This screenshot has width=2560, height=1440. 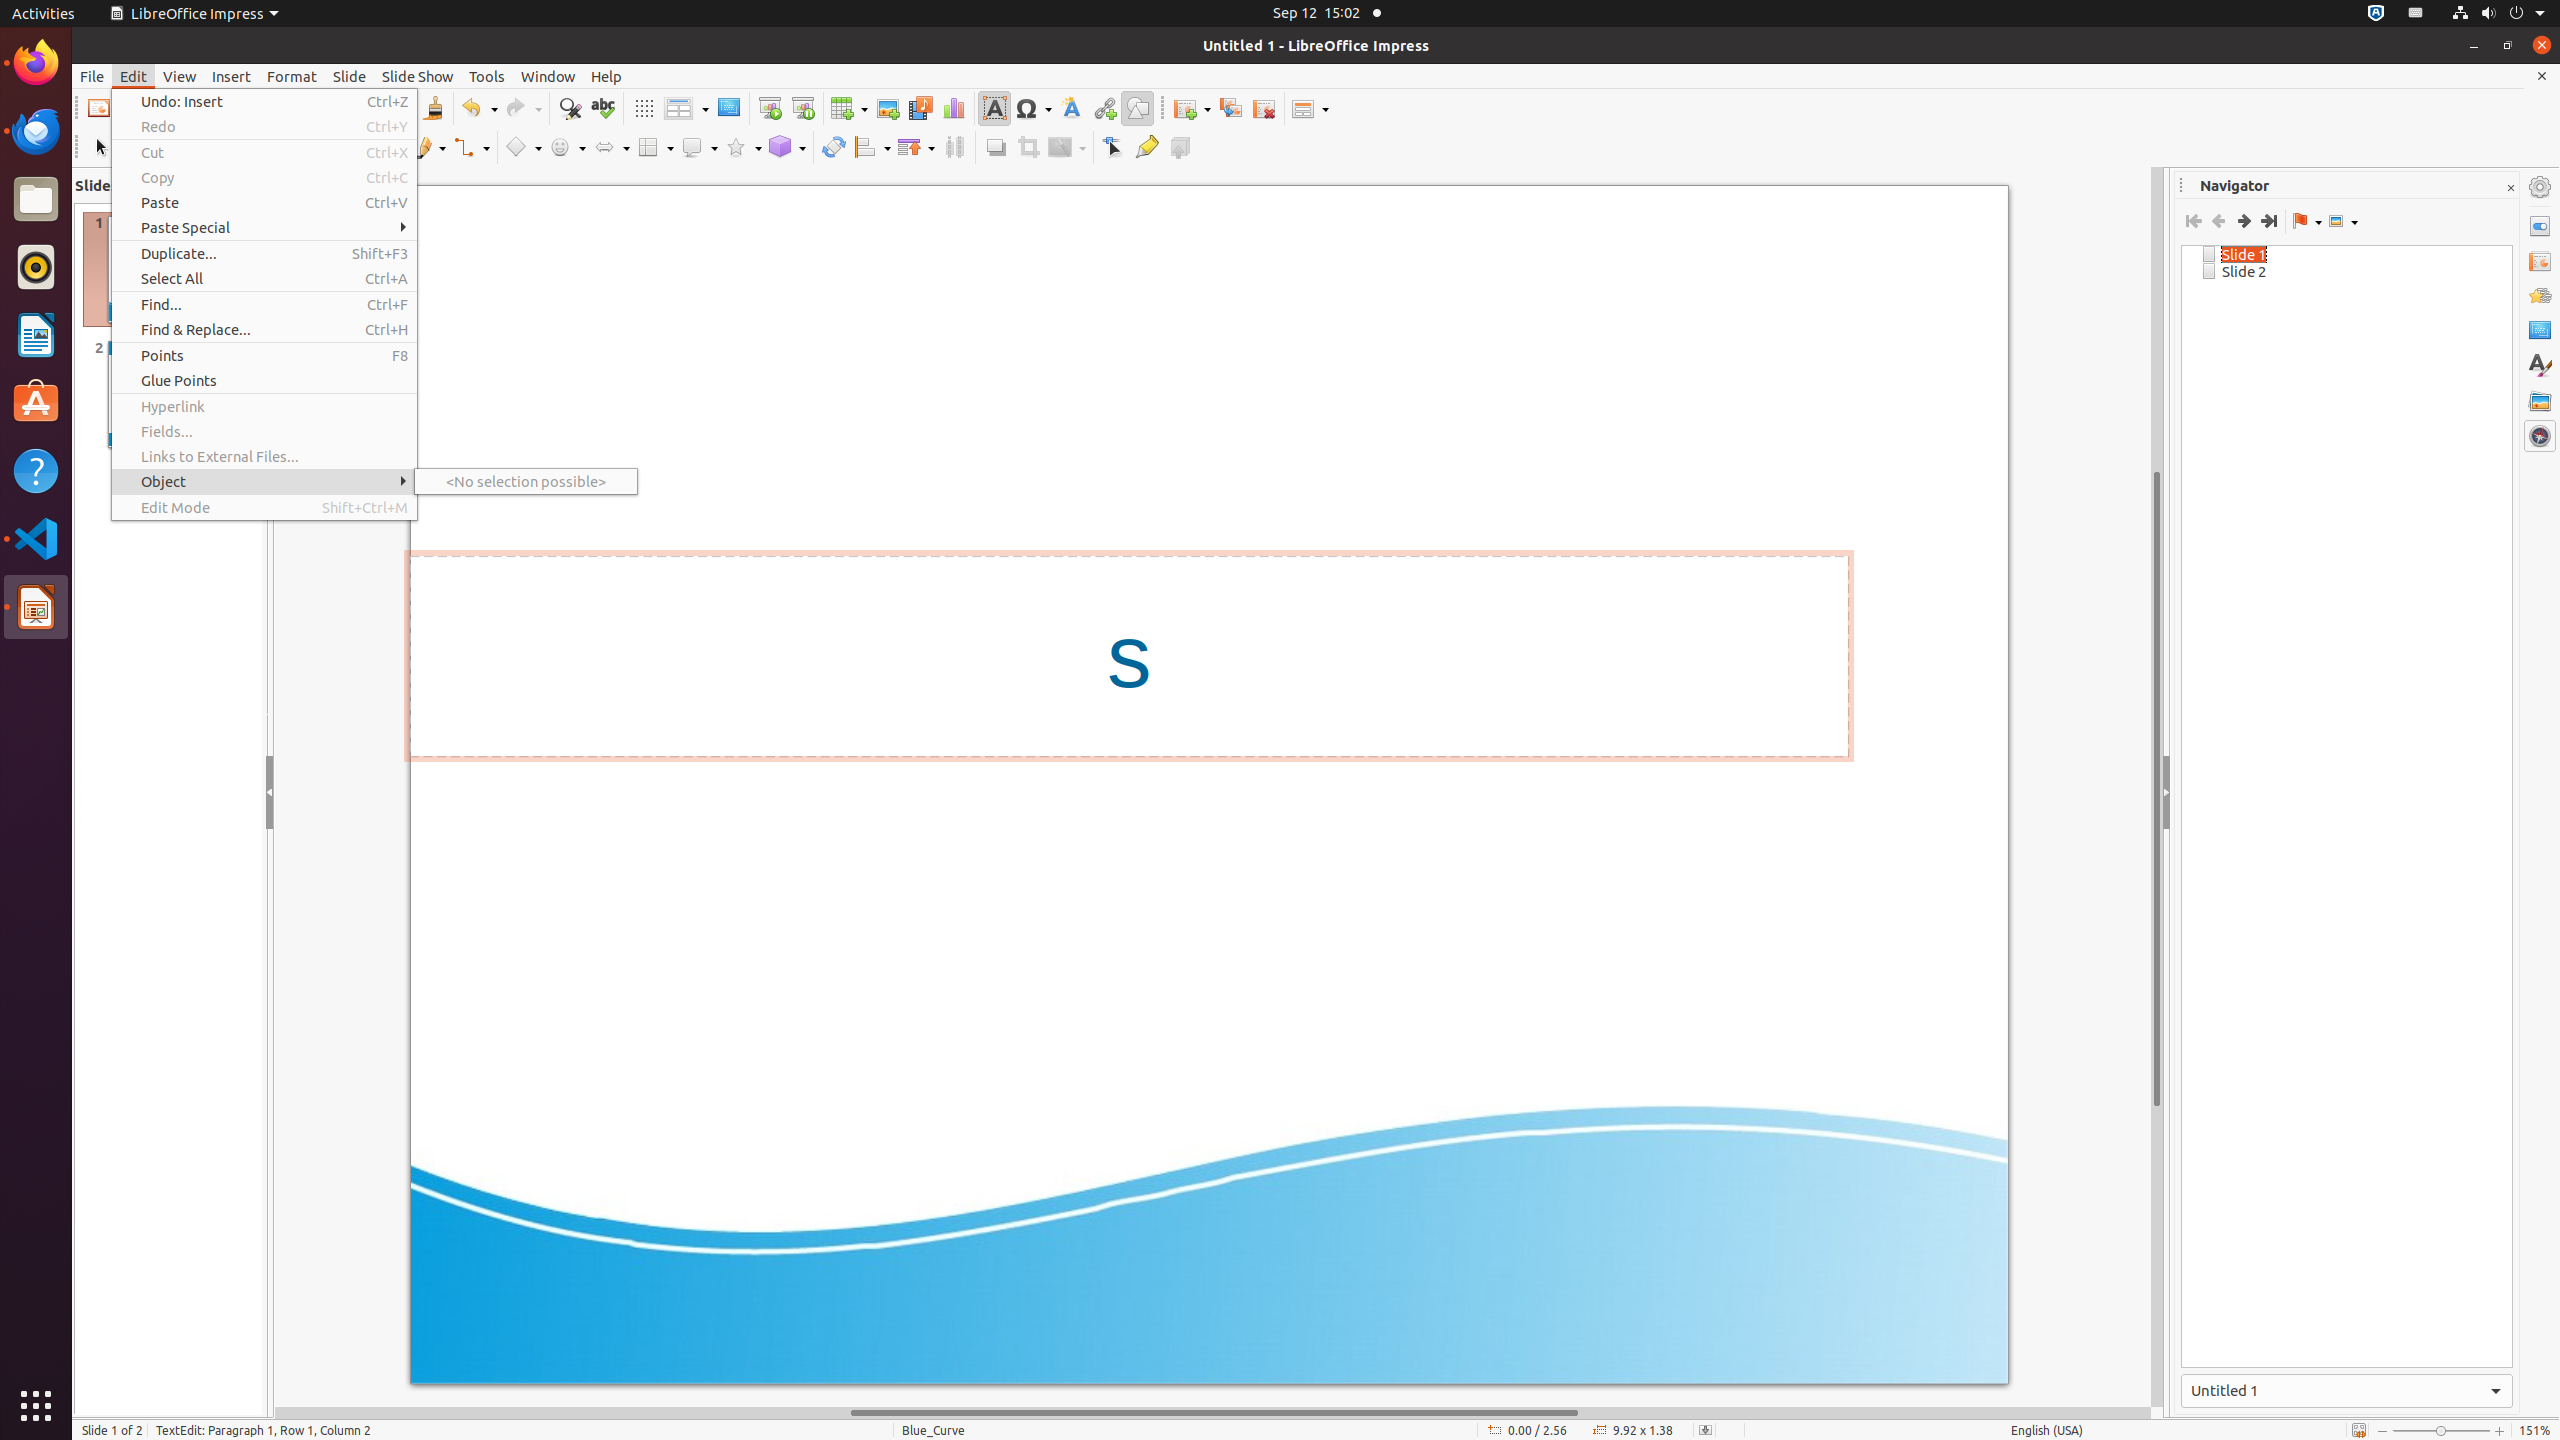 I want to click on Animation, so click(x=2540, y=296).